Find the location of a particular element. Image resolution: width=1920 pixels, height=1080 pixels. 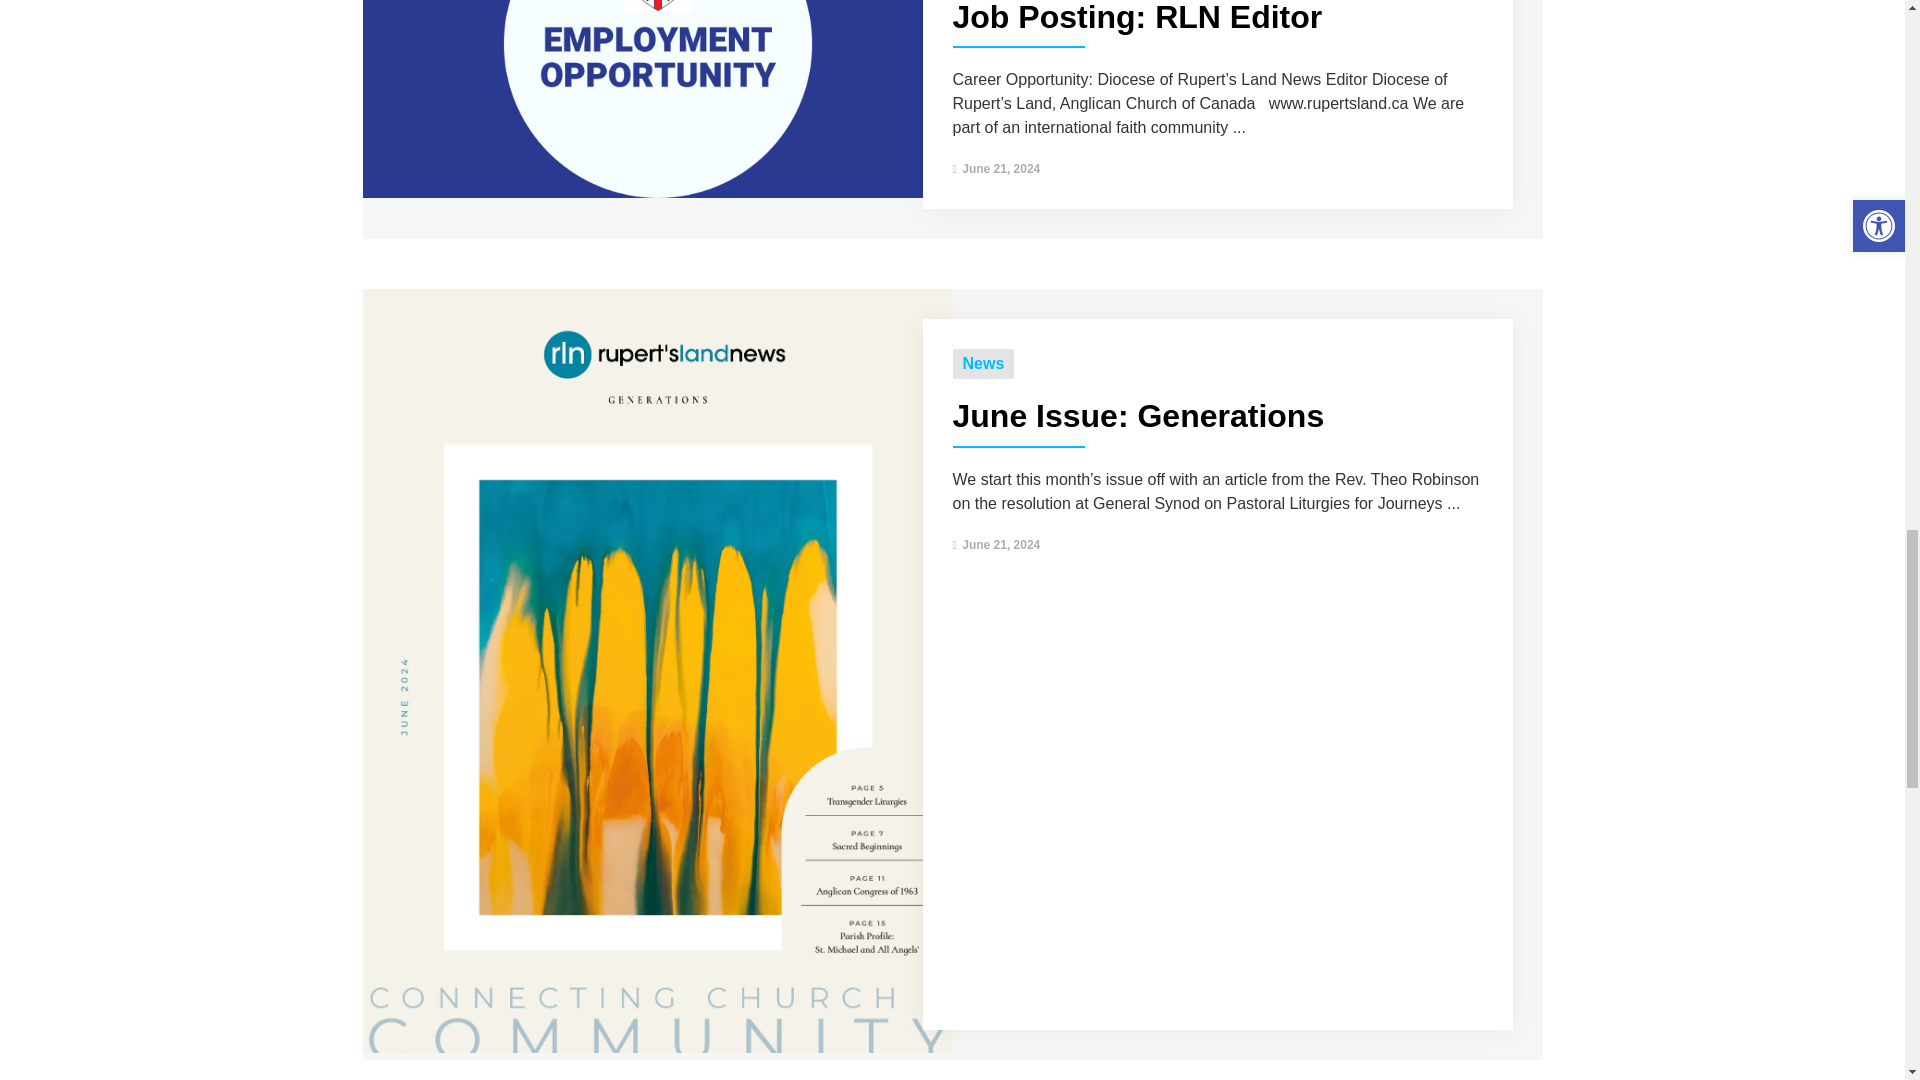

June Issue: Generations is located at coordinates (657, 1047).